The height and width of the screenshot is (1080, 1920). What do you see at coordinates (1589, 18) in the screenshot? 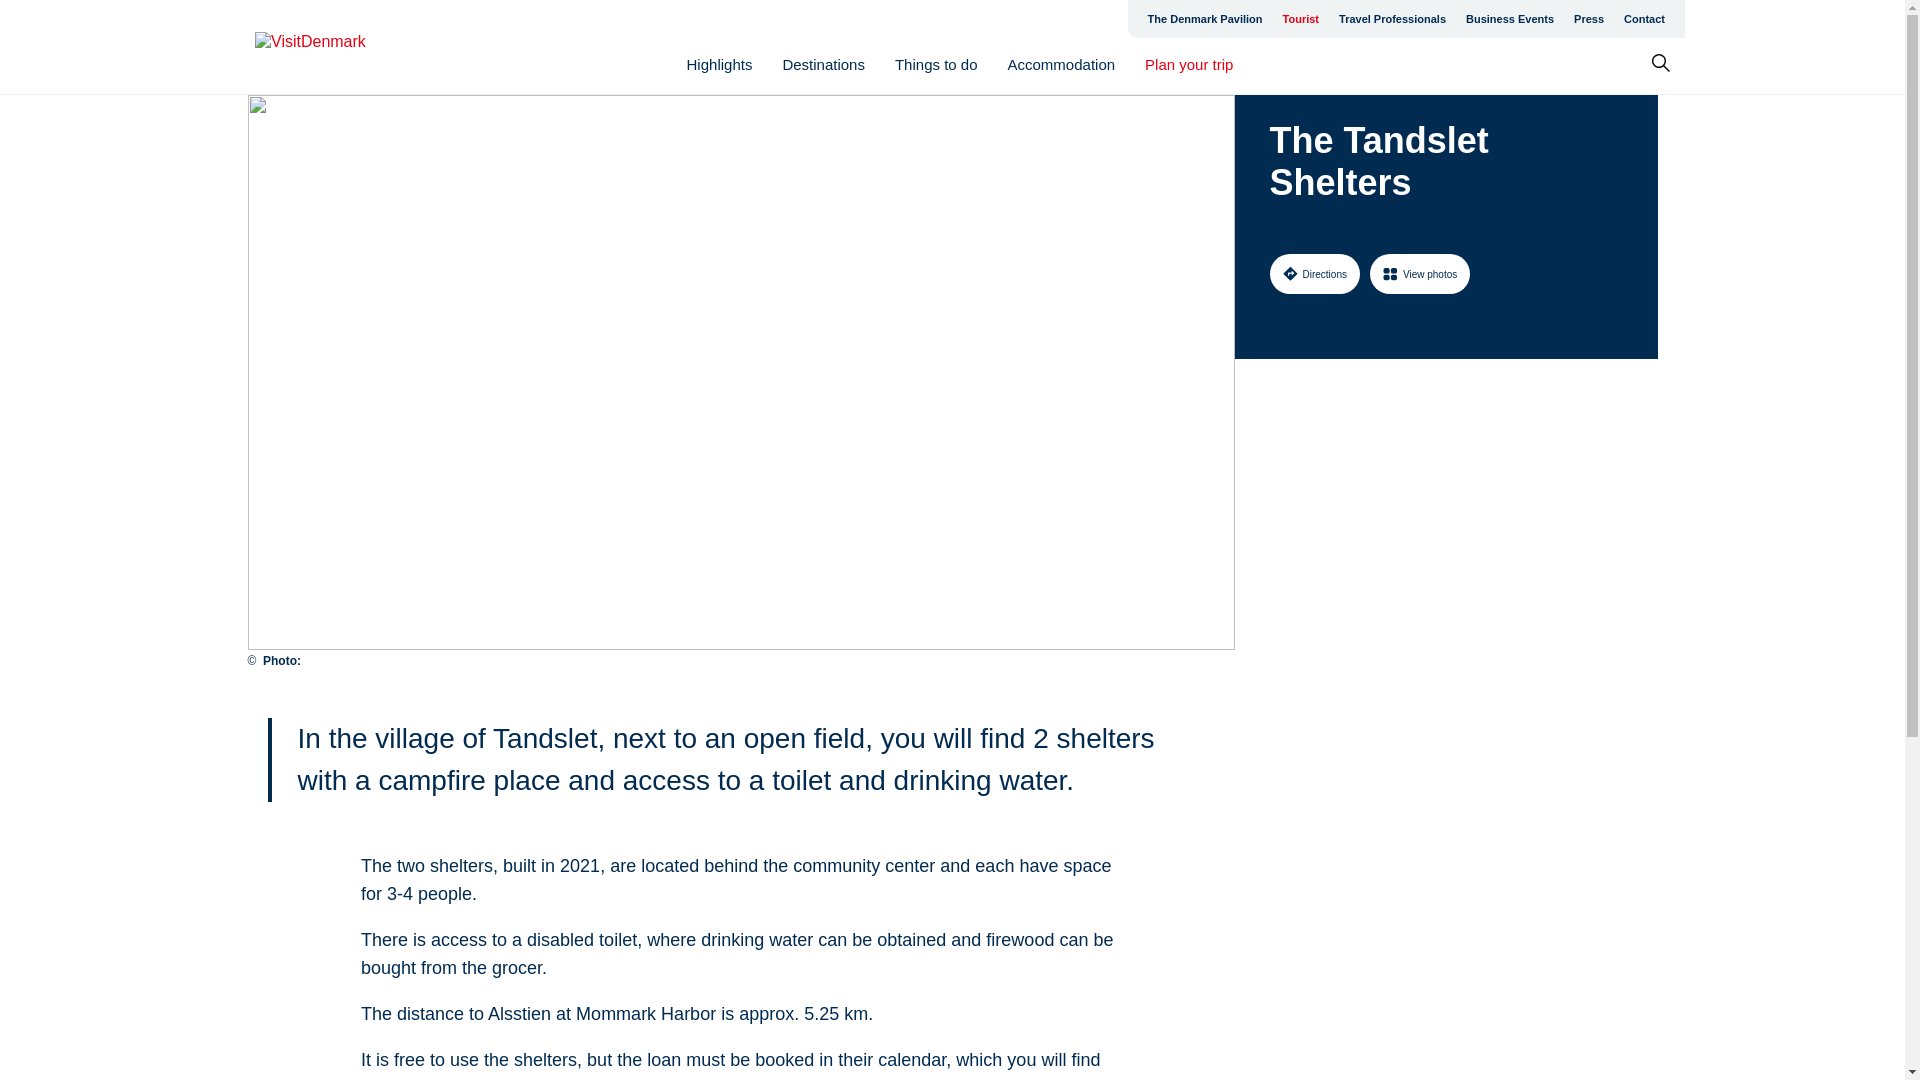
I see `Press` at bounding box center [1589, 18].